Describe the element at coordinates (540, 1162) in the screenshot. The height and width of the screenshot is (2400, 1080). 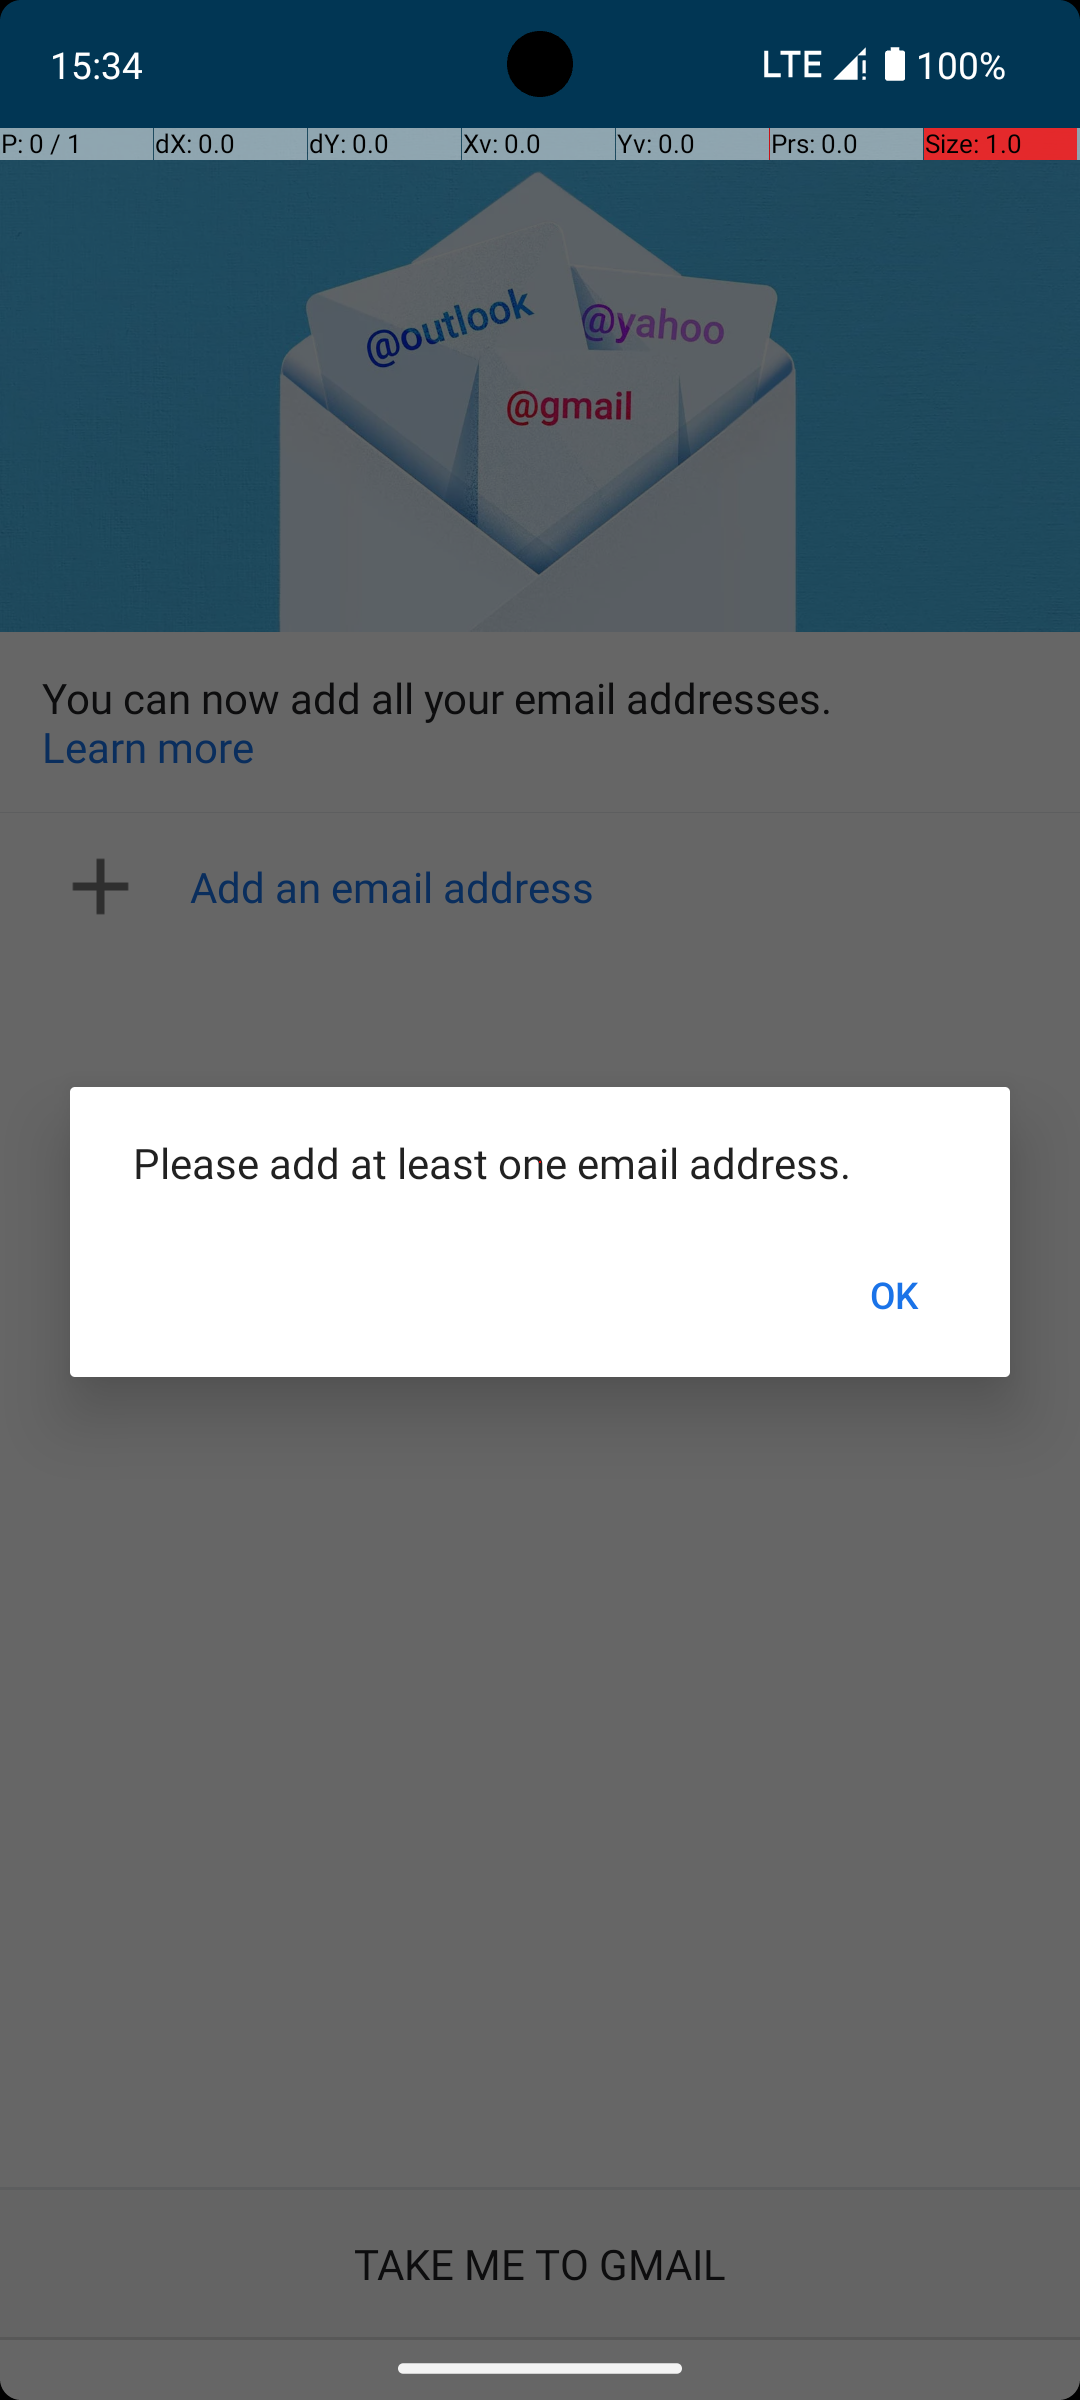
I see `Please add at least one email address.` at that location.